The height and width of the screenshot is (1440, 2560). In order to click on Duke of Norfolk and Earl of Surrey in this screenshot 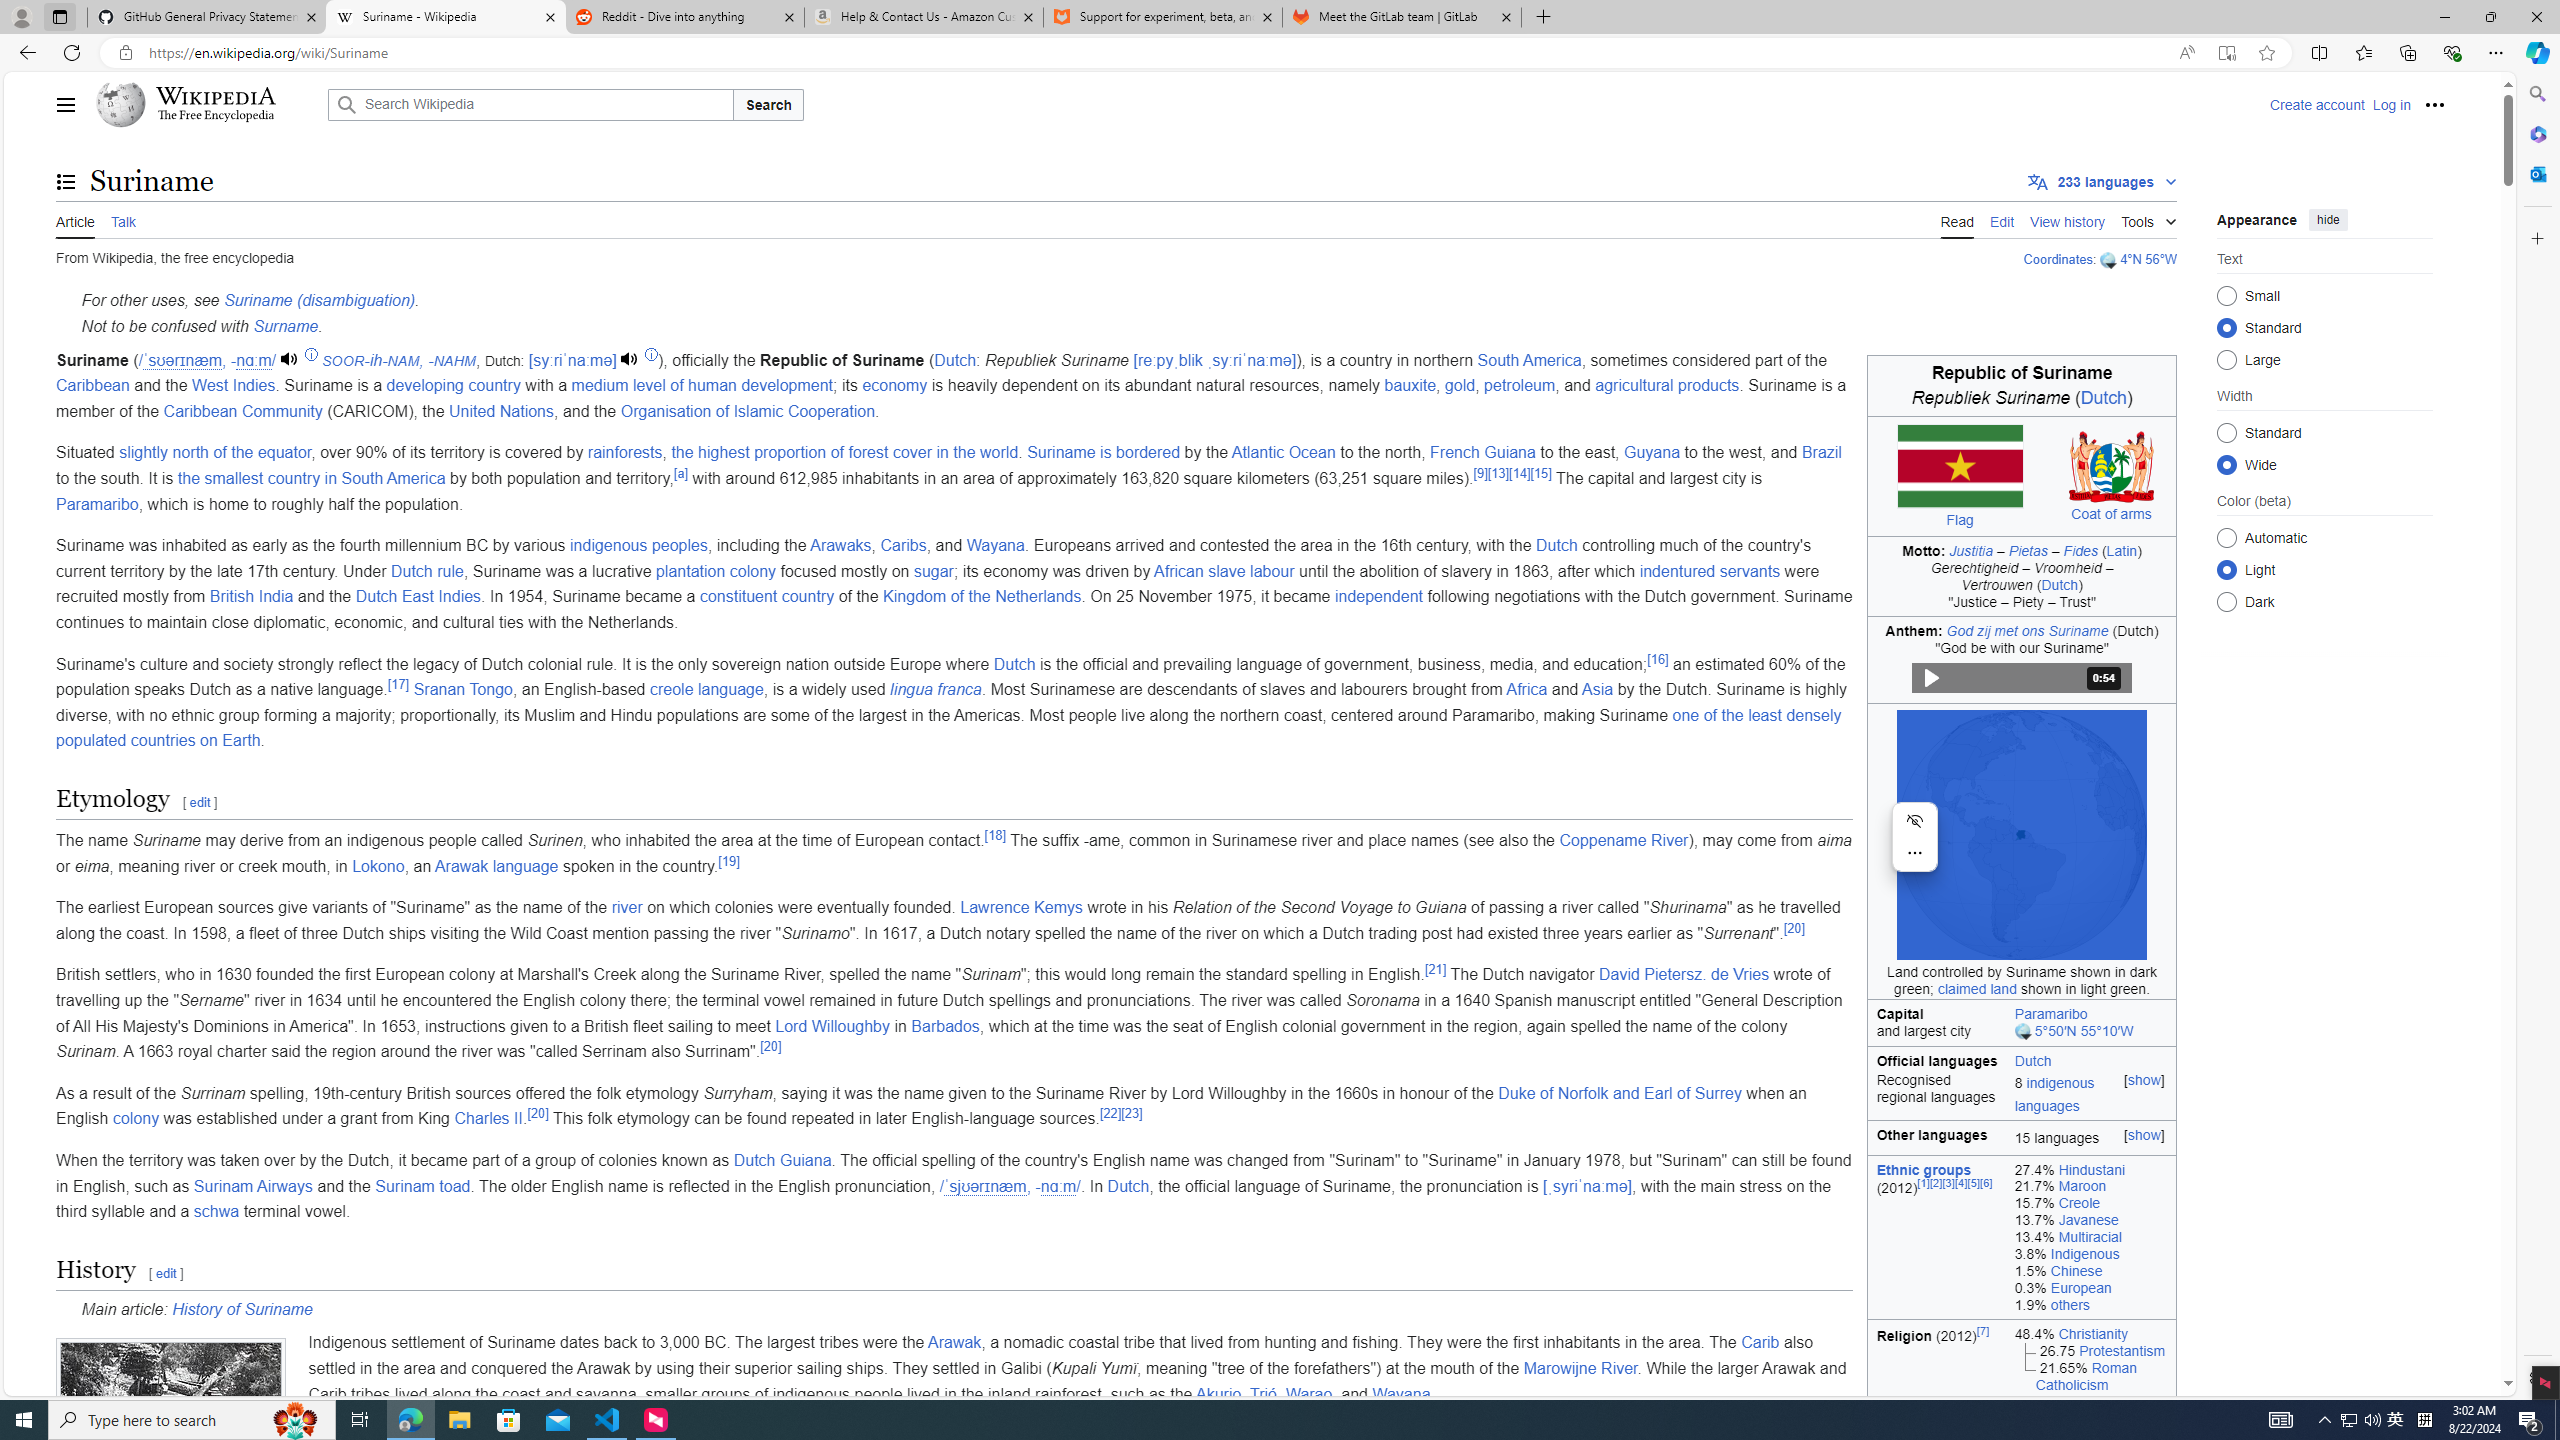, I will do `click(1618, 1092)`.